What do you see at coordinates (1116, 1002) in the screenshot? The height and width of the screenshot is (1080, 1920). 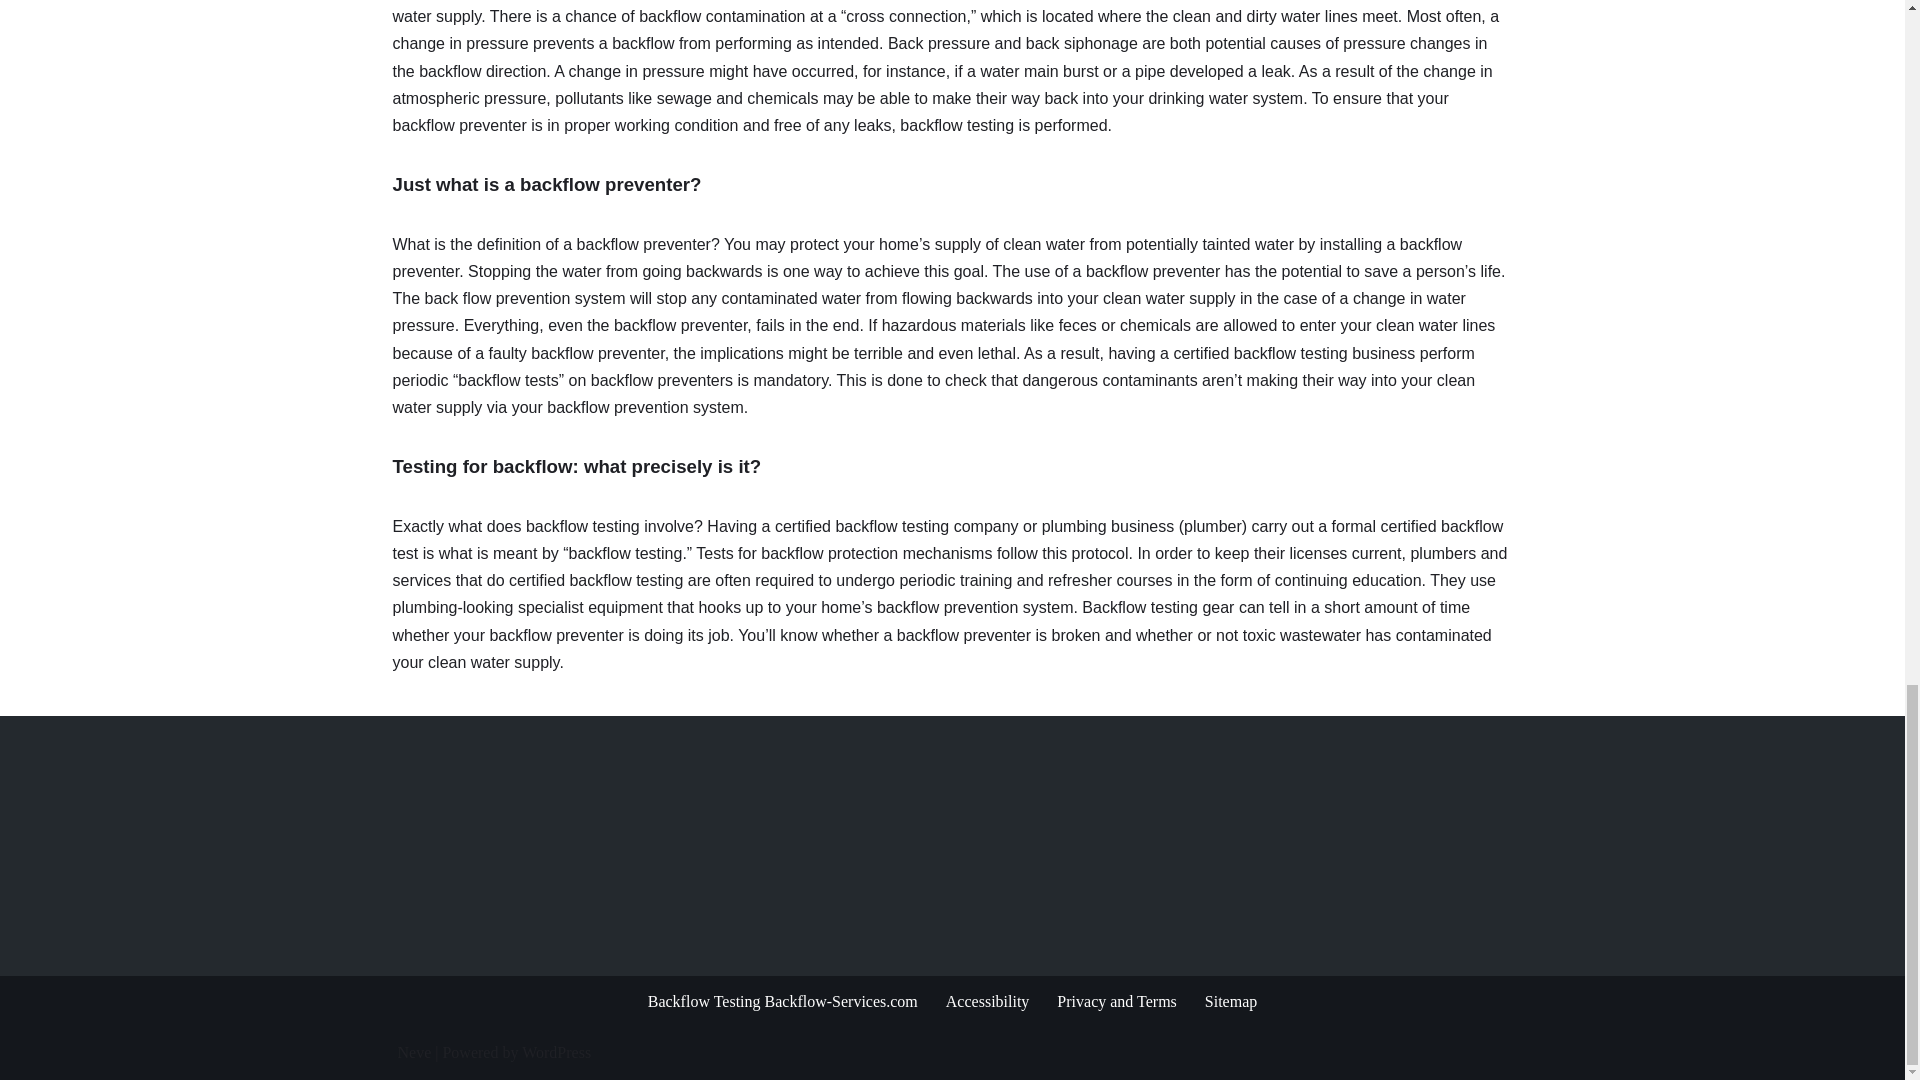 I see `Privacy and Terms` at bounding box center [1116, 1002].